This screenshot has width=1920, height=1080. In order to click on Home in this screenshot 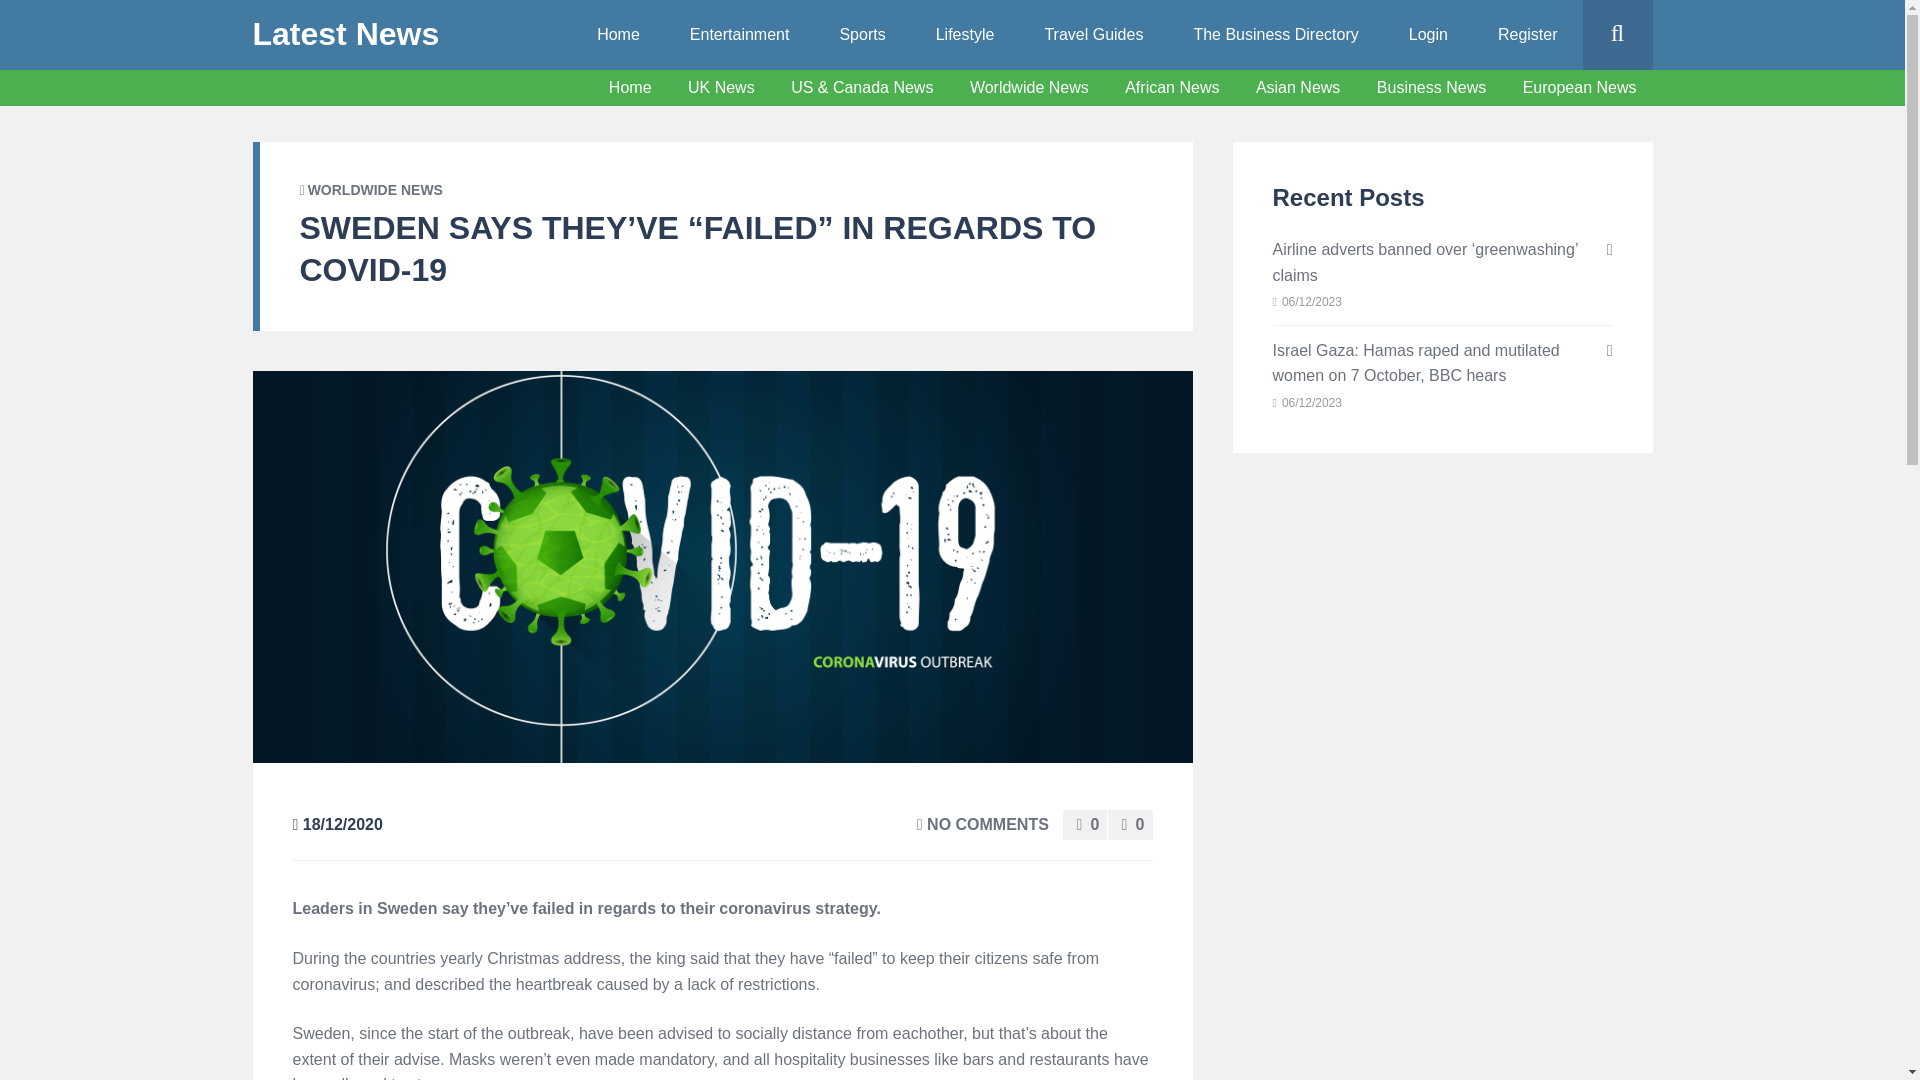, I will do `click(630, 88)`.